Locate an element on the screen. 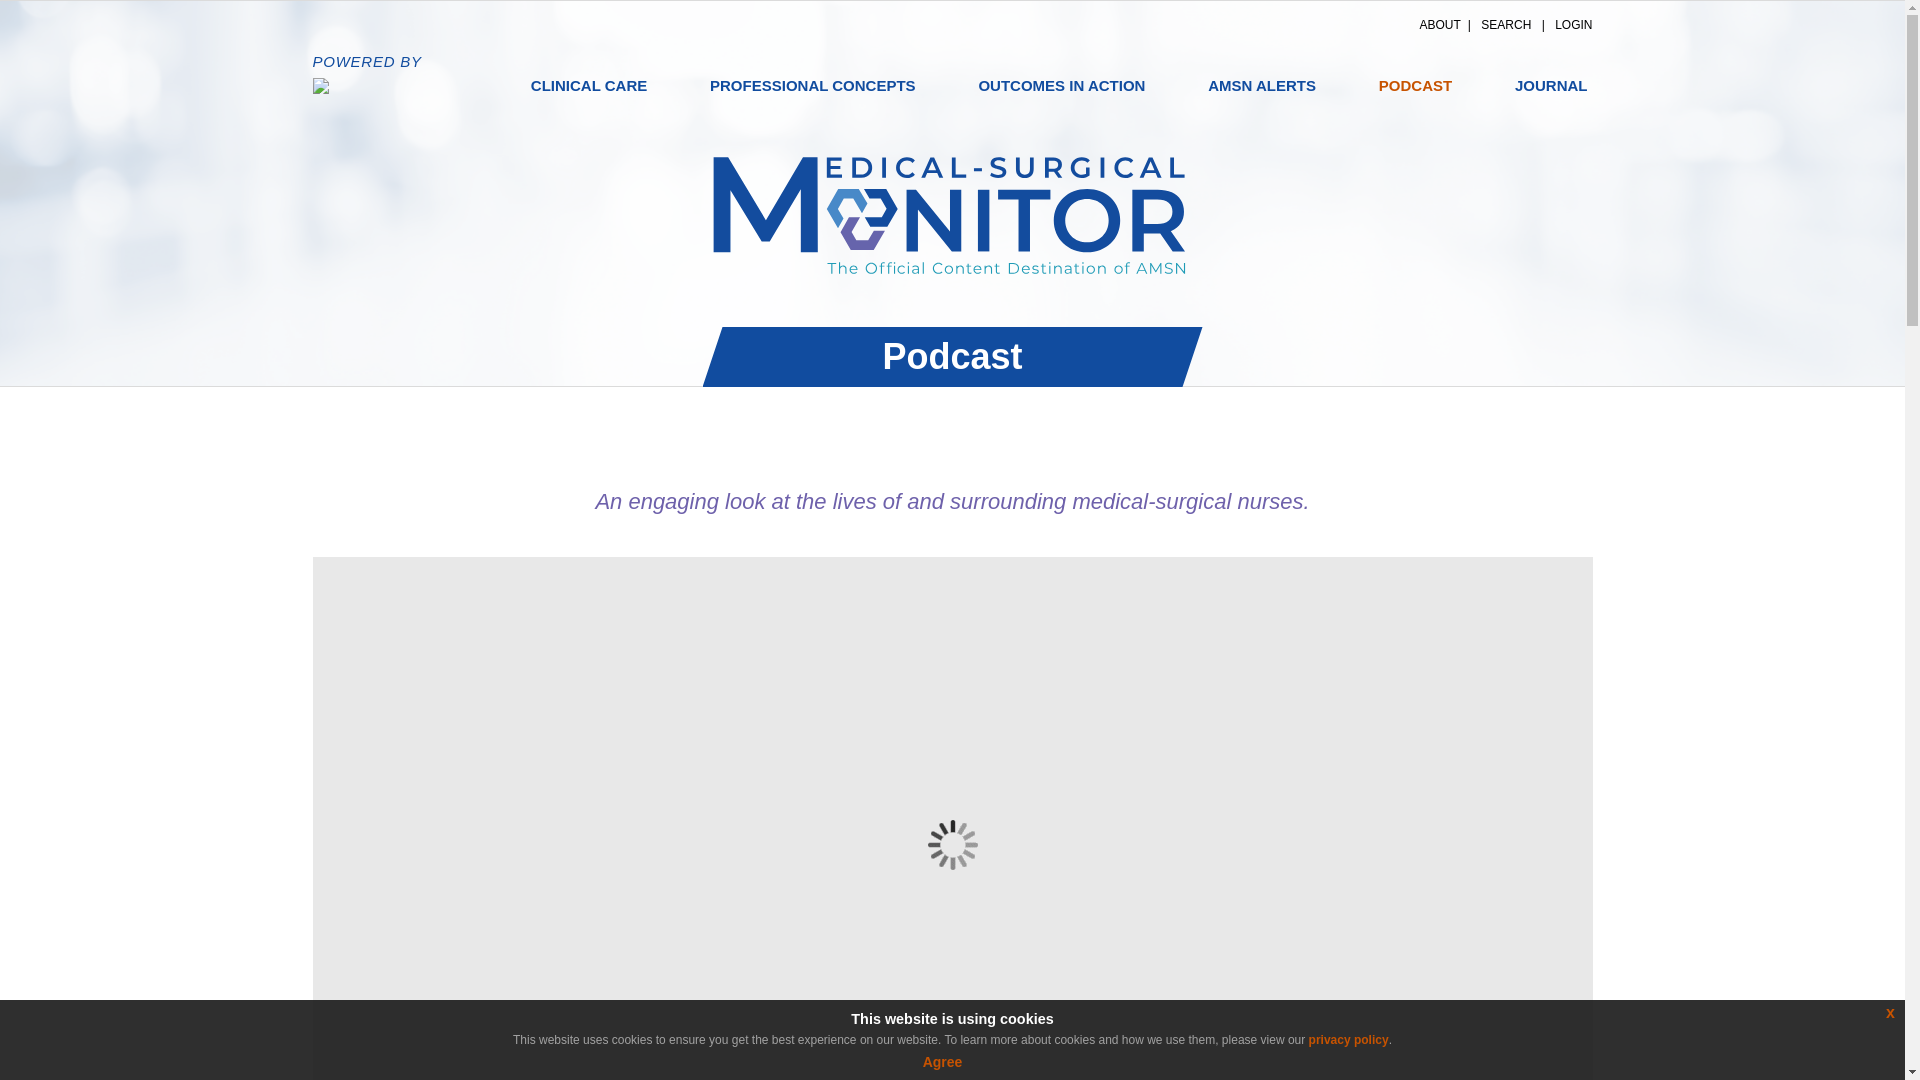  Professional Concepts is located at coordinates (812, 86).